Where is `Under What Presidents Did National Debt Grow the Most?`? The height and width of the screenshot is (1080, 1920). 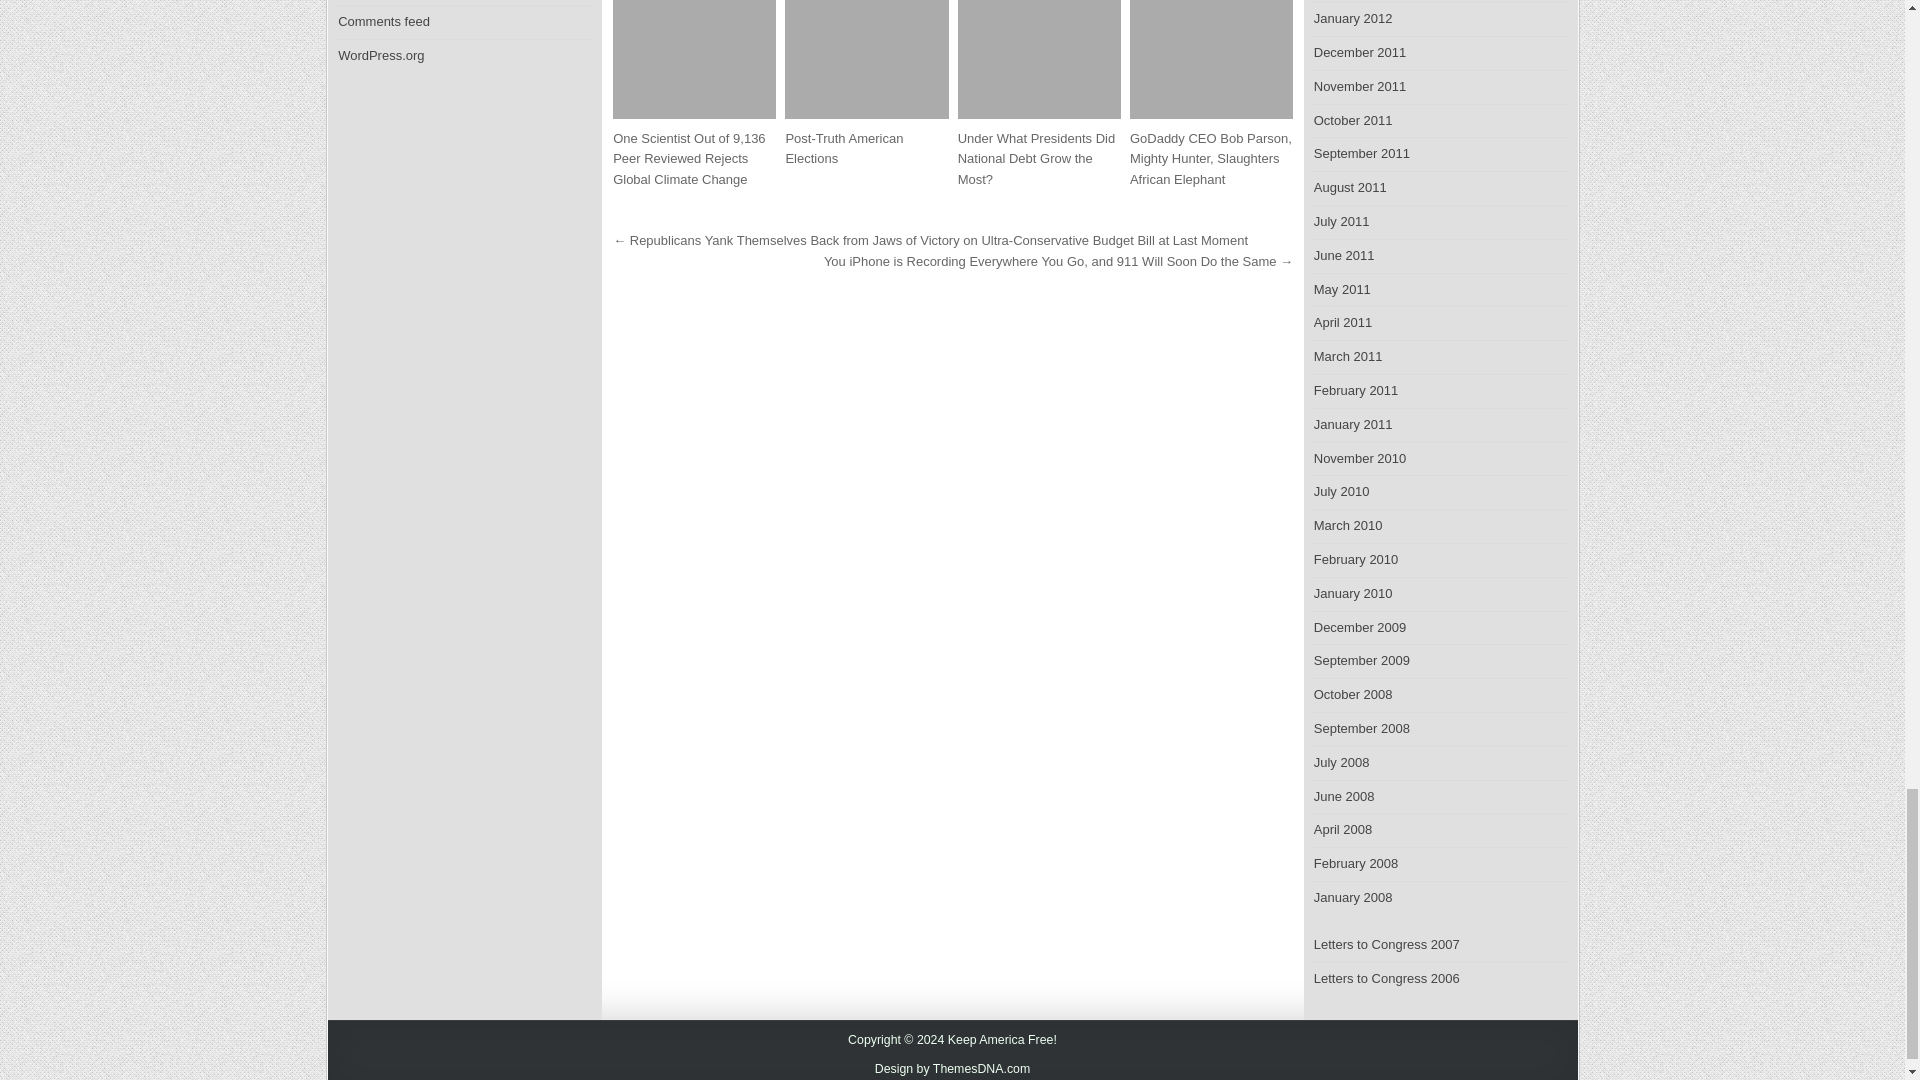
Under What Presidents Did National Debt Grow the Most? is located at coordinates (1036, 158).